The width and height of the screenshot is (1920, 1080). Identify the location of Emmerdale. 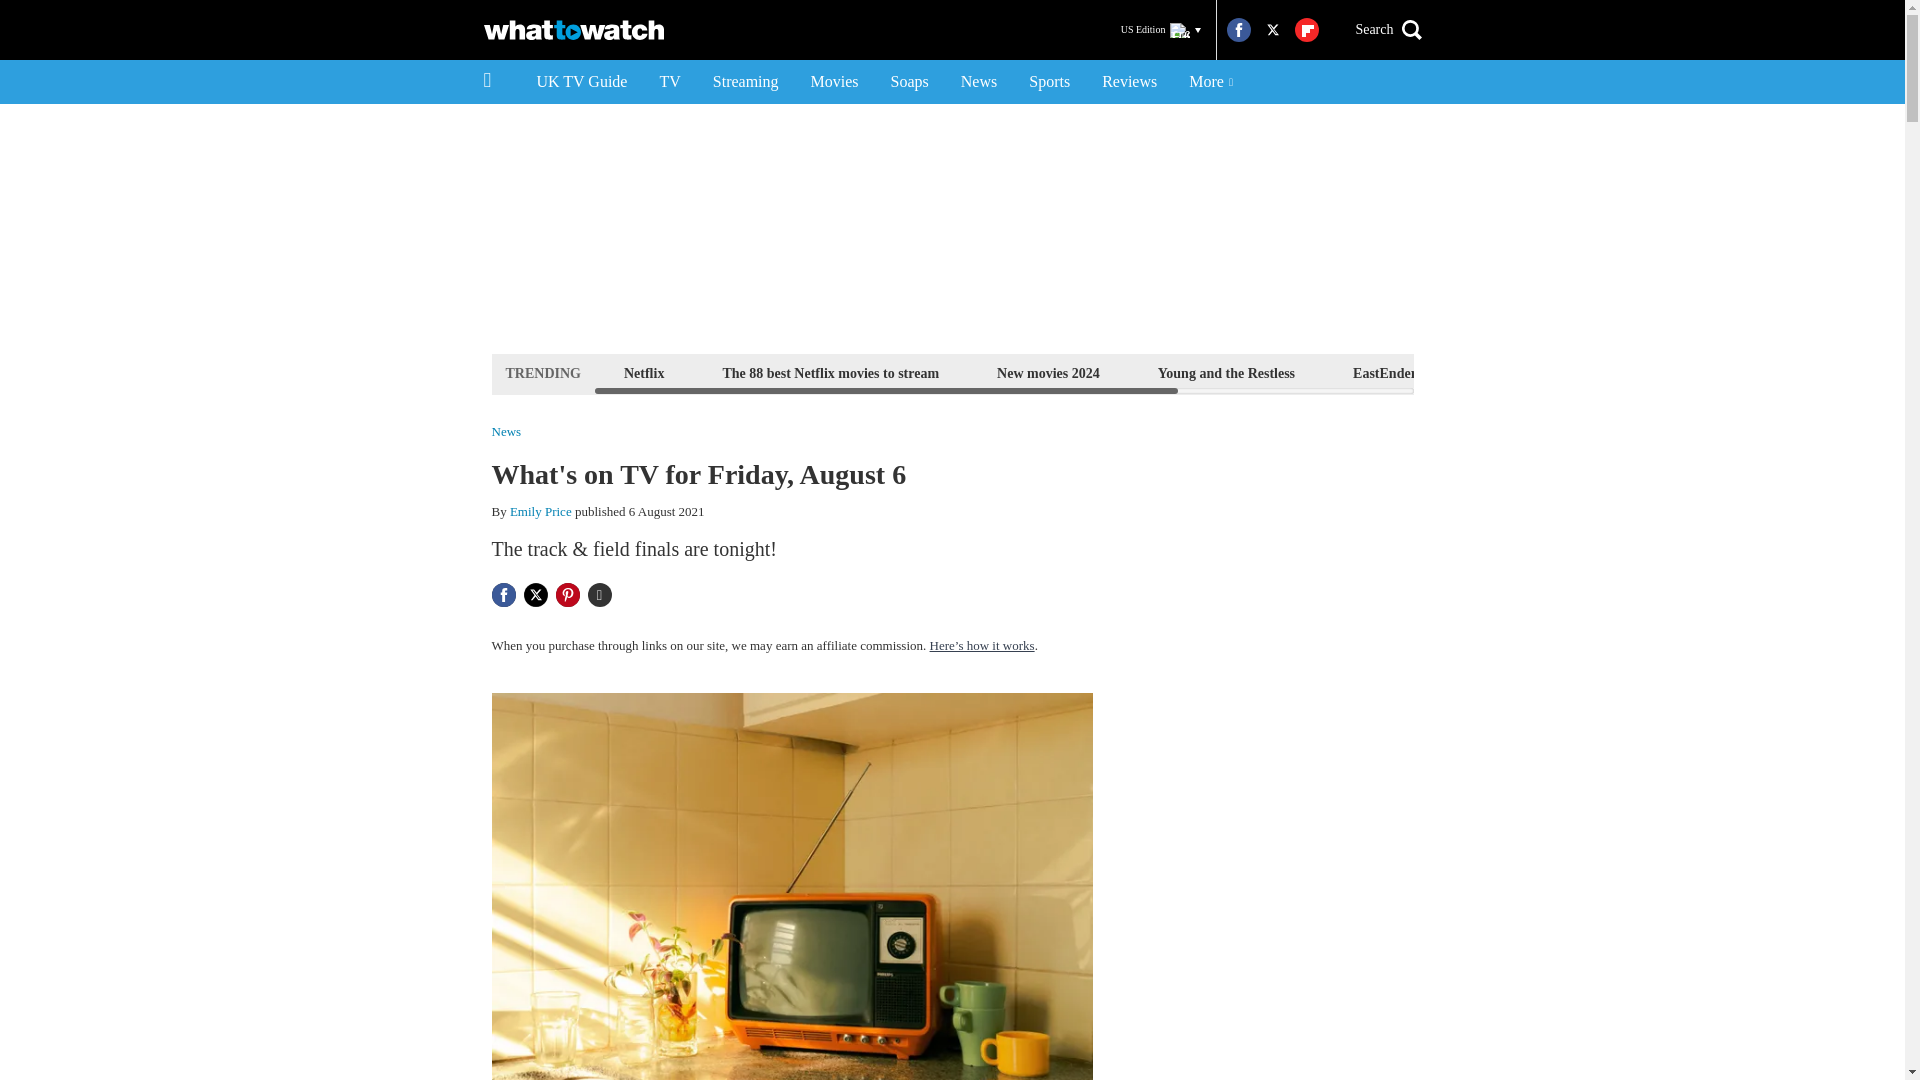
(1514, 372).